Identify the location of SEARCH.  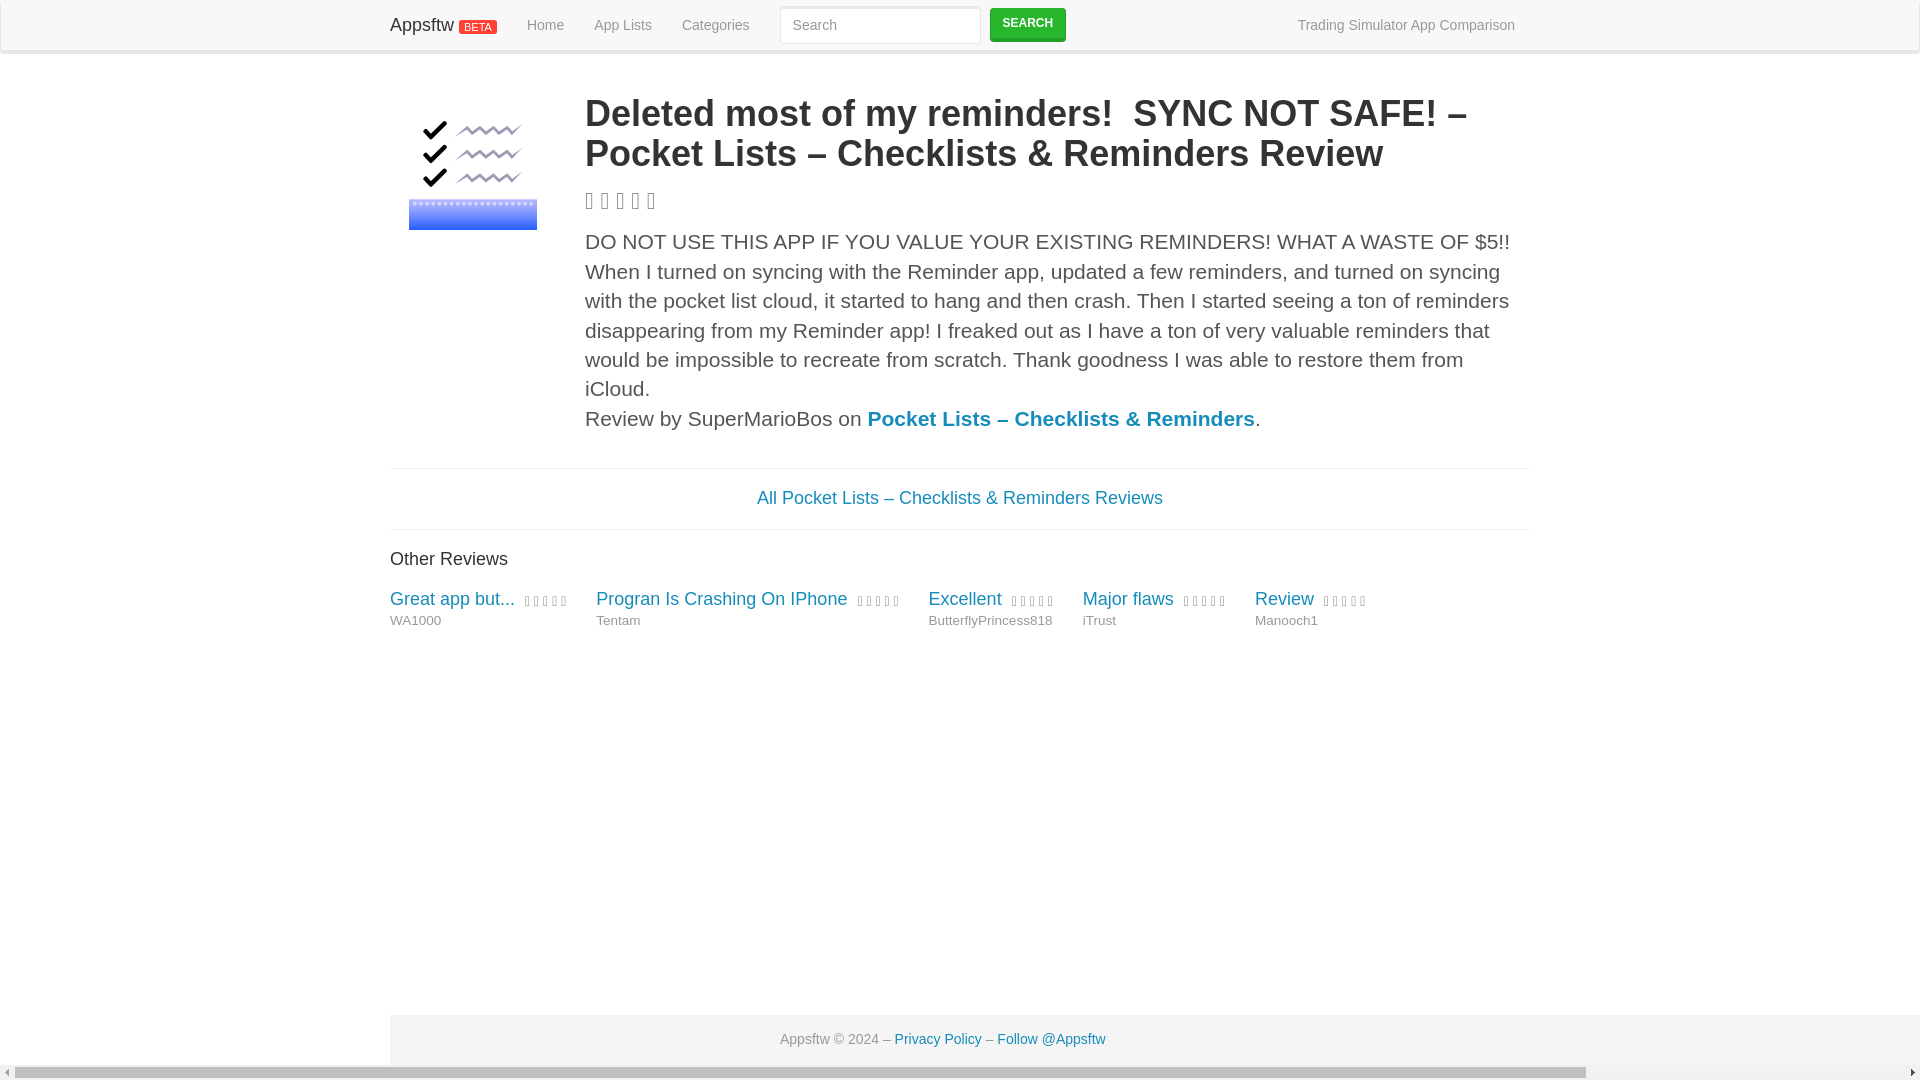
(1028, 24).